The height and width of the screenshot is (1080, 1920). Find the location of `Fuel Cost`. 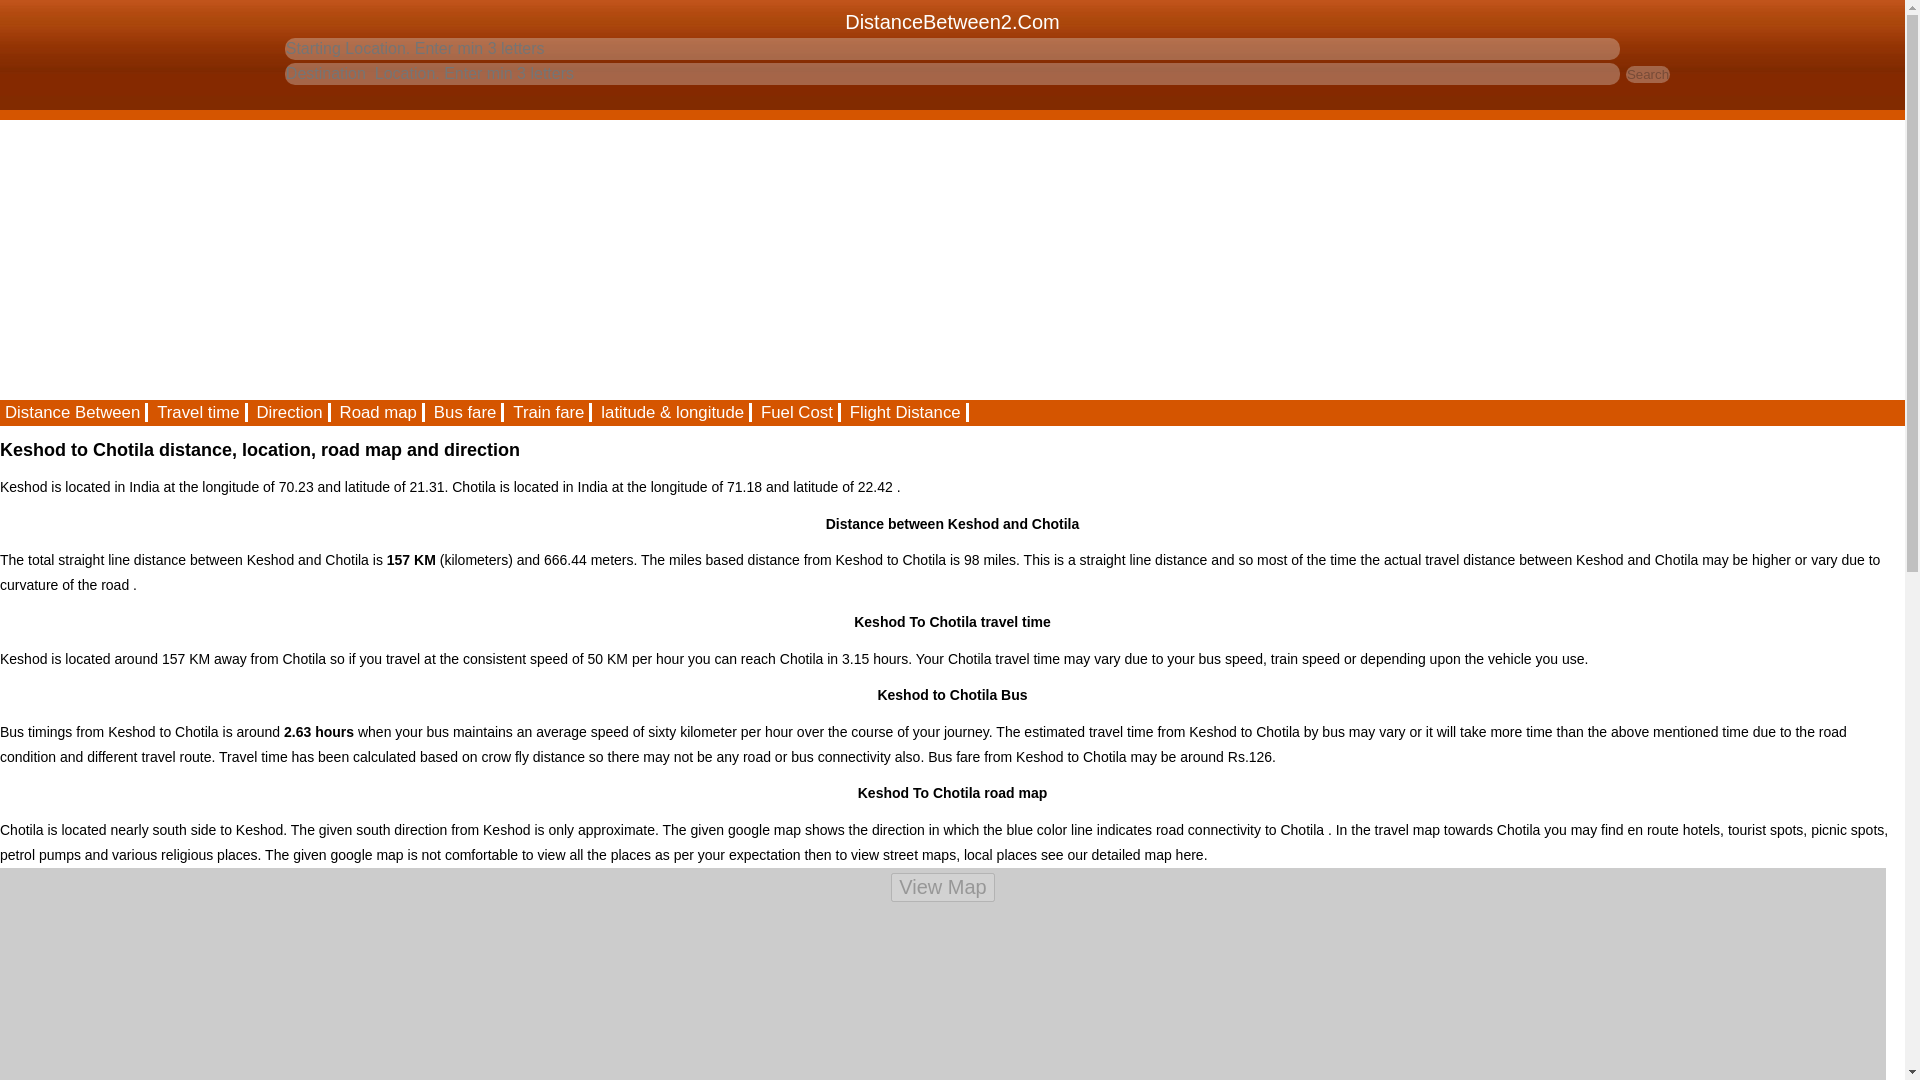

Fuel Cost is located at coordinates (798, 412).